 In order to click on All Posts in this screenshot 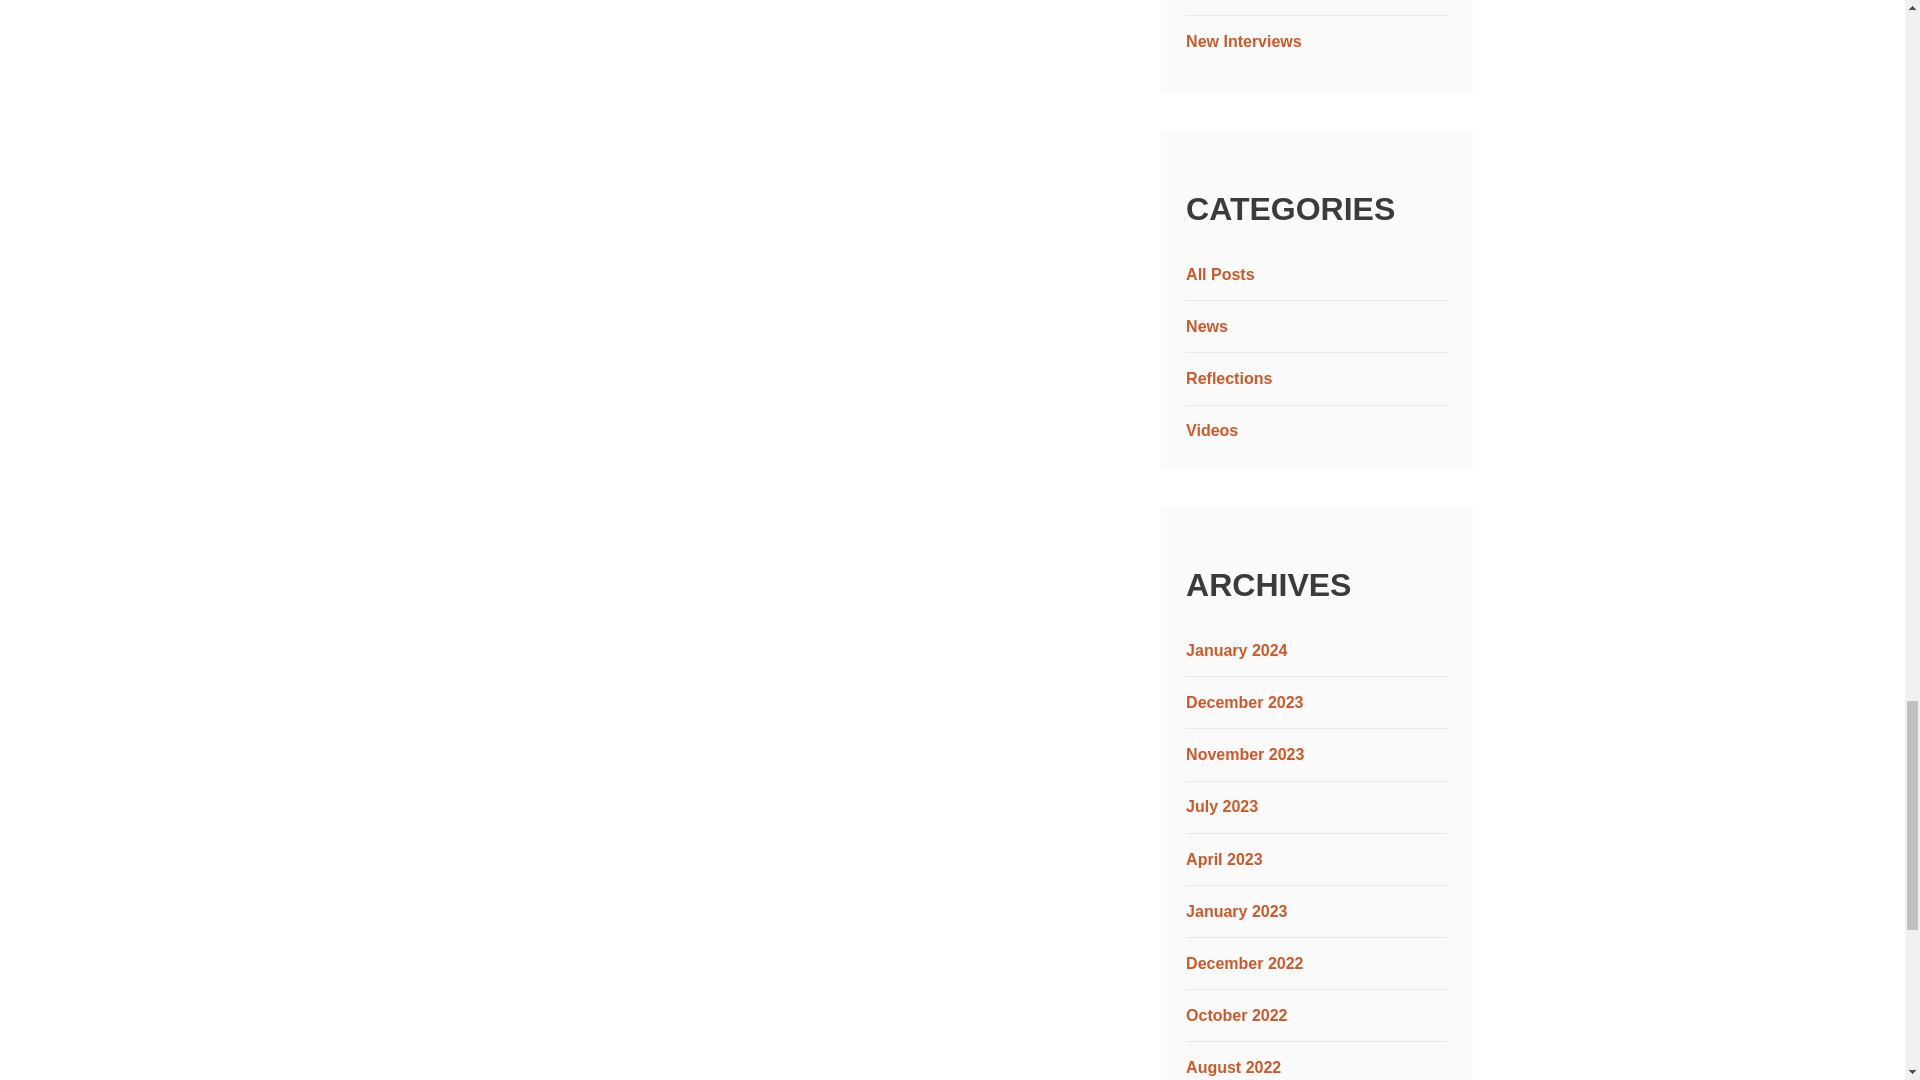, I will do `click(1220, 274)`.